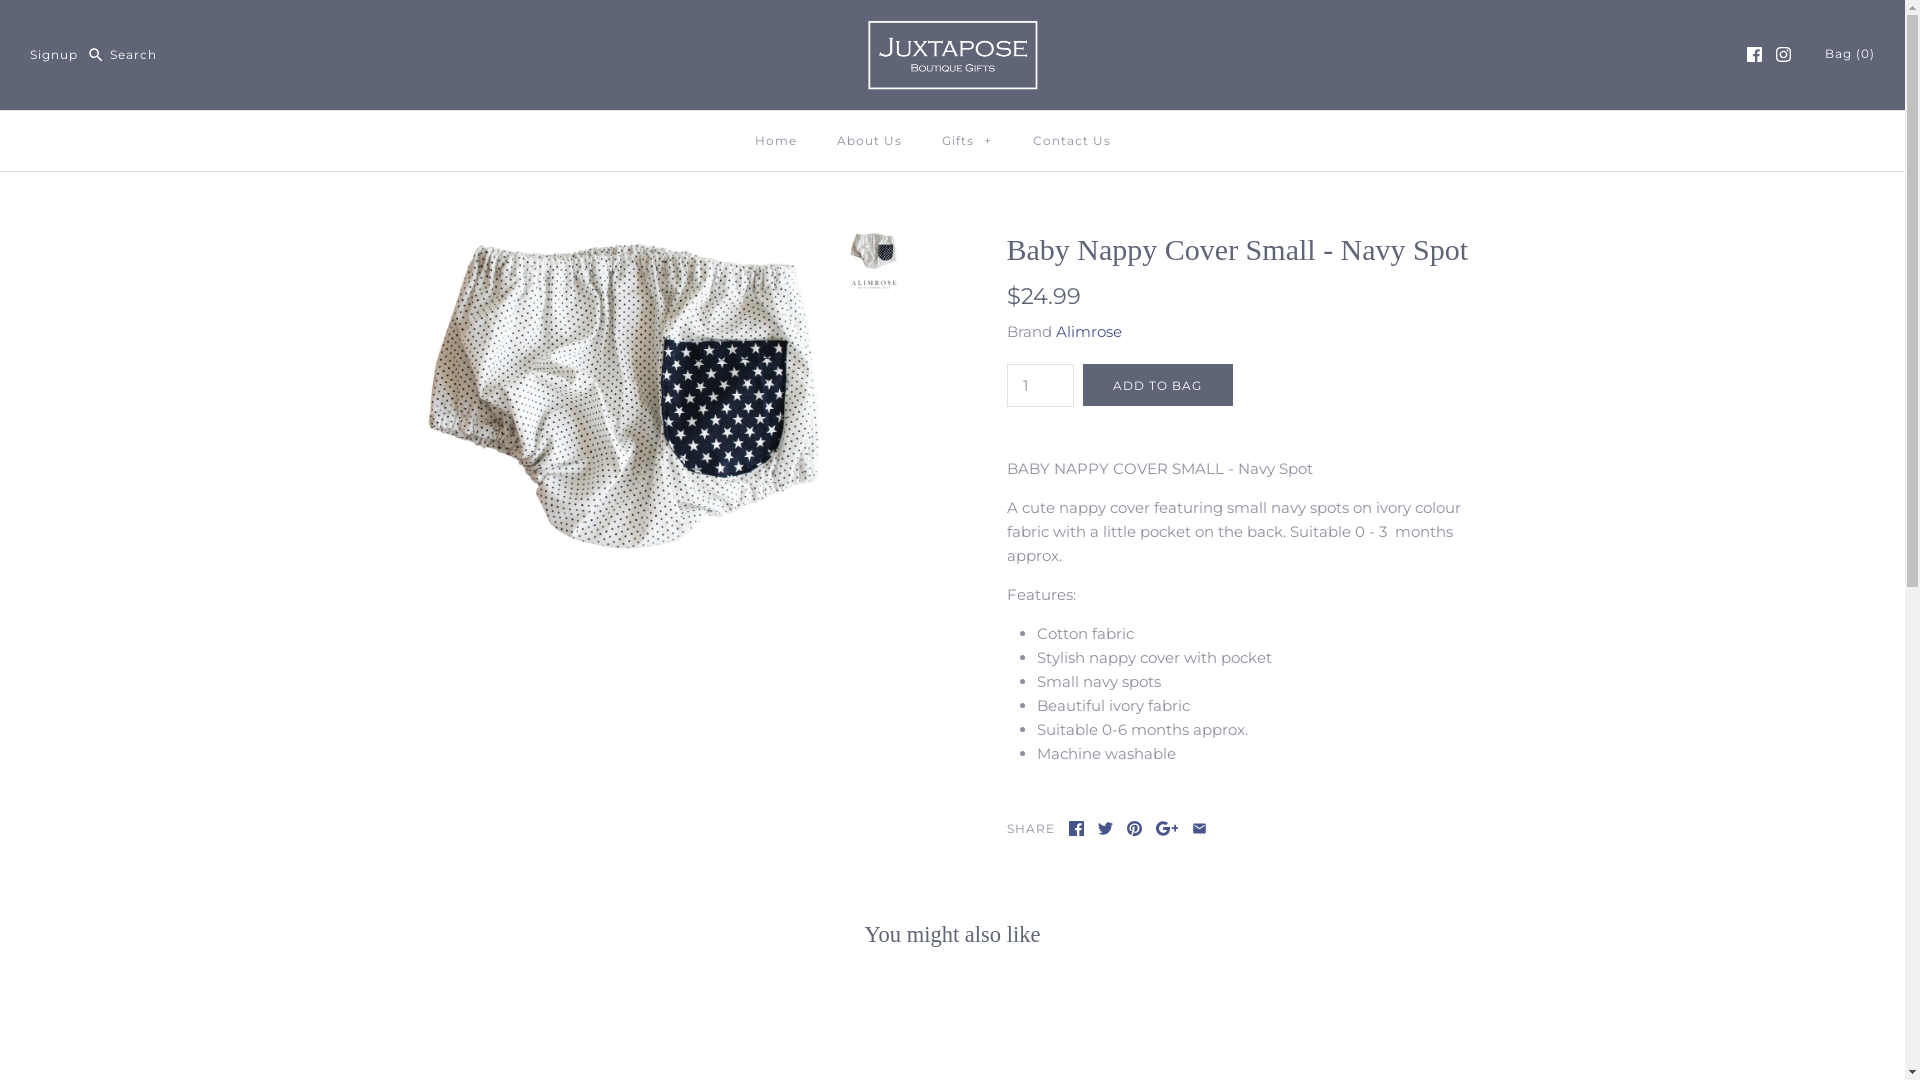 This screenshot has height=1080, width=1920. What do you see at coordinates (873, 252) in the screenshot?
I see `Baby Nappy Cover Small - Navy Spot` at bounding box center [873, 252].